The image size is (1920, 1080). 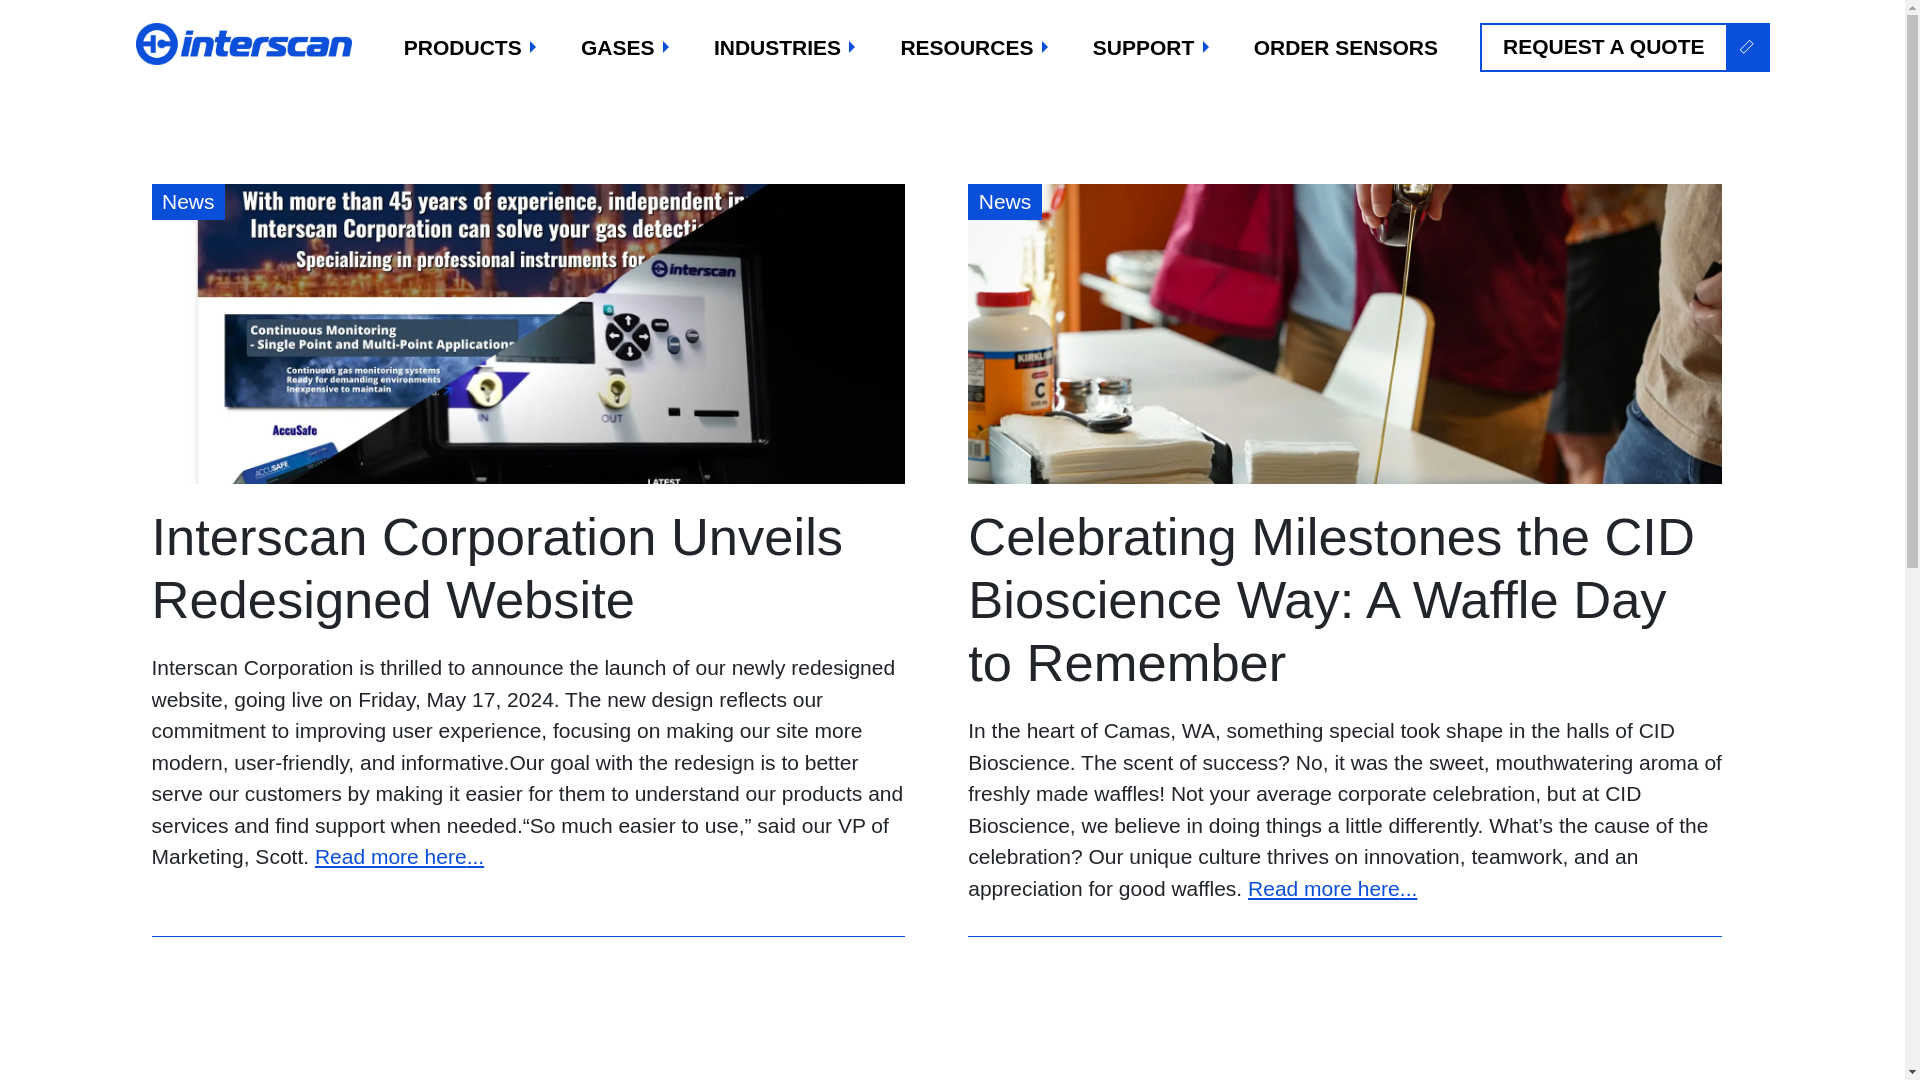 I want to click on Gases, so click(x=626, y=47).